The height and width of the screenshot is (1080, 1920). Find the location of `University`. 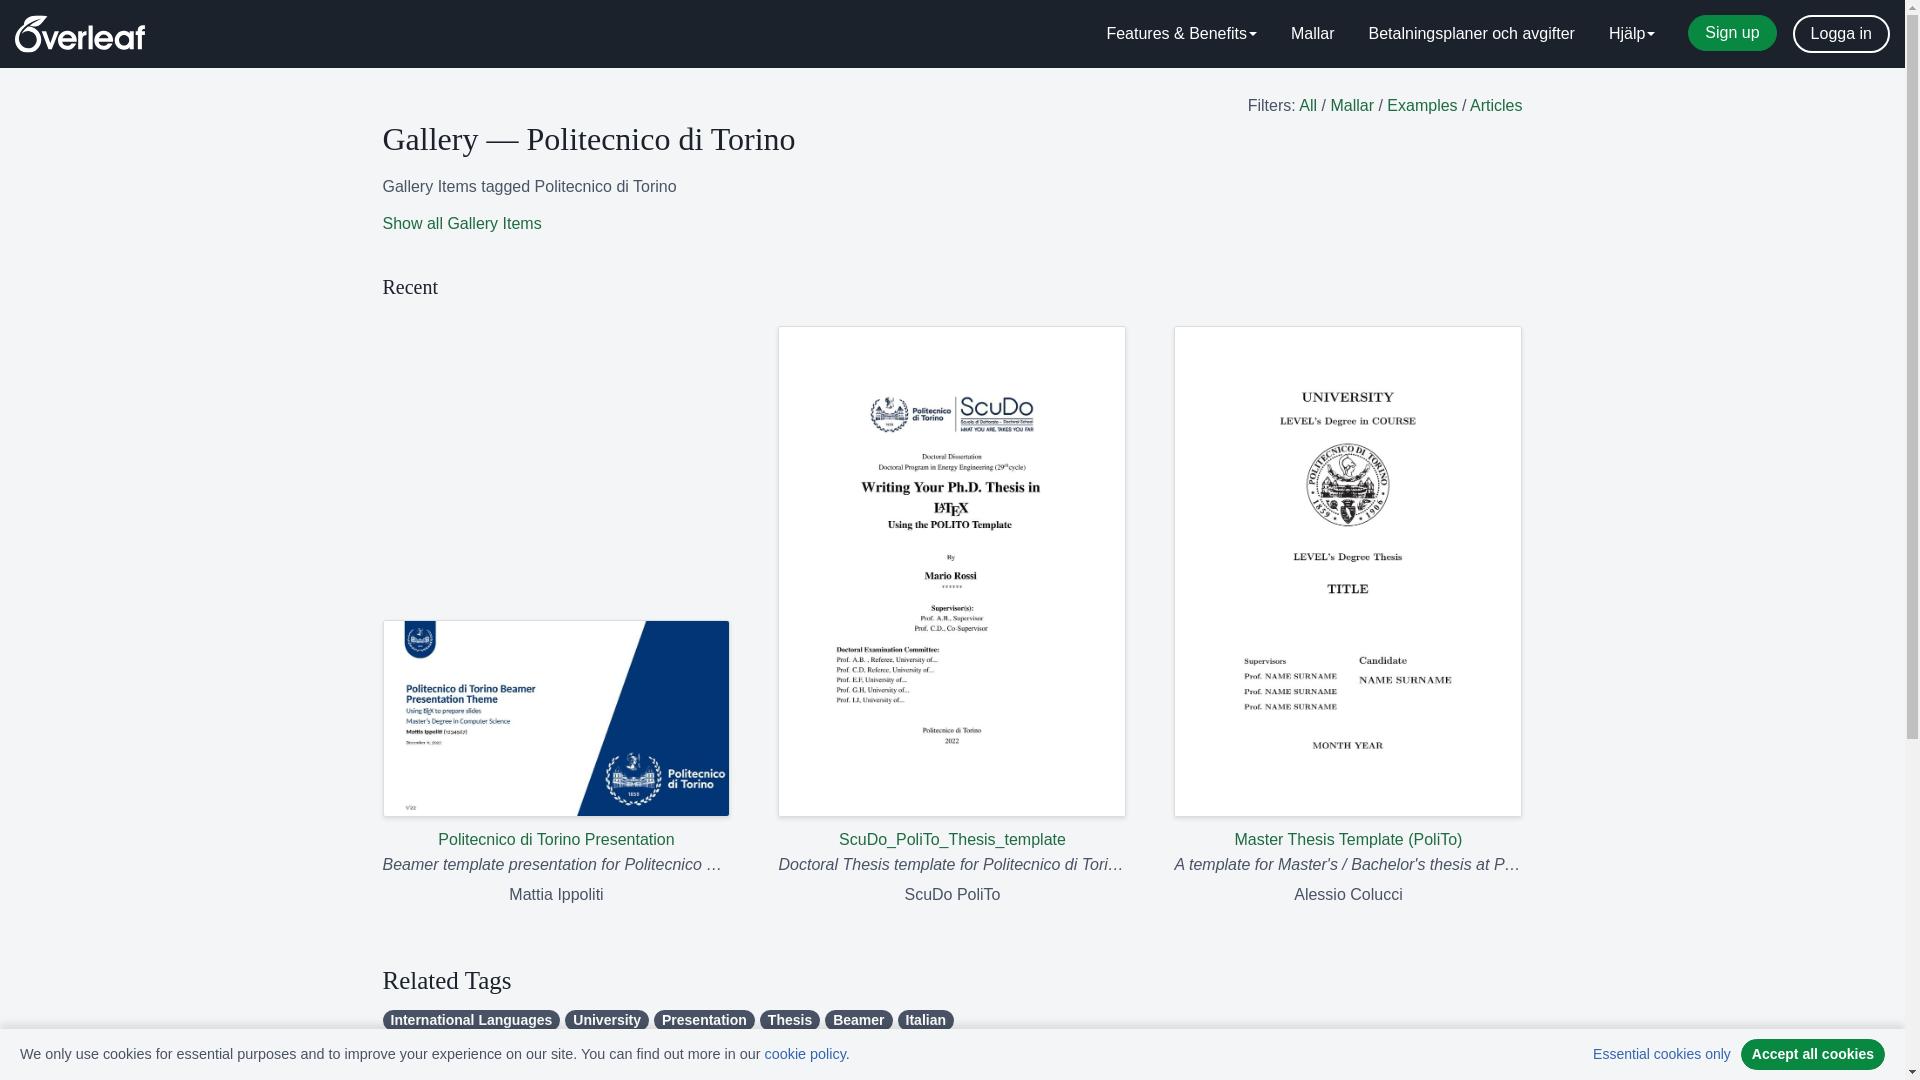

University is located at coordinates (606, 1020).